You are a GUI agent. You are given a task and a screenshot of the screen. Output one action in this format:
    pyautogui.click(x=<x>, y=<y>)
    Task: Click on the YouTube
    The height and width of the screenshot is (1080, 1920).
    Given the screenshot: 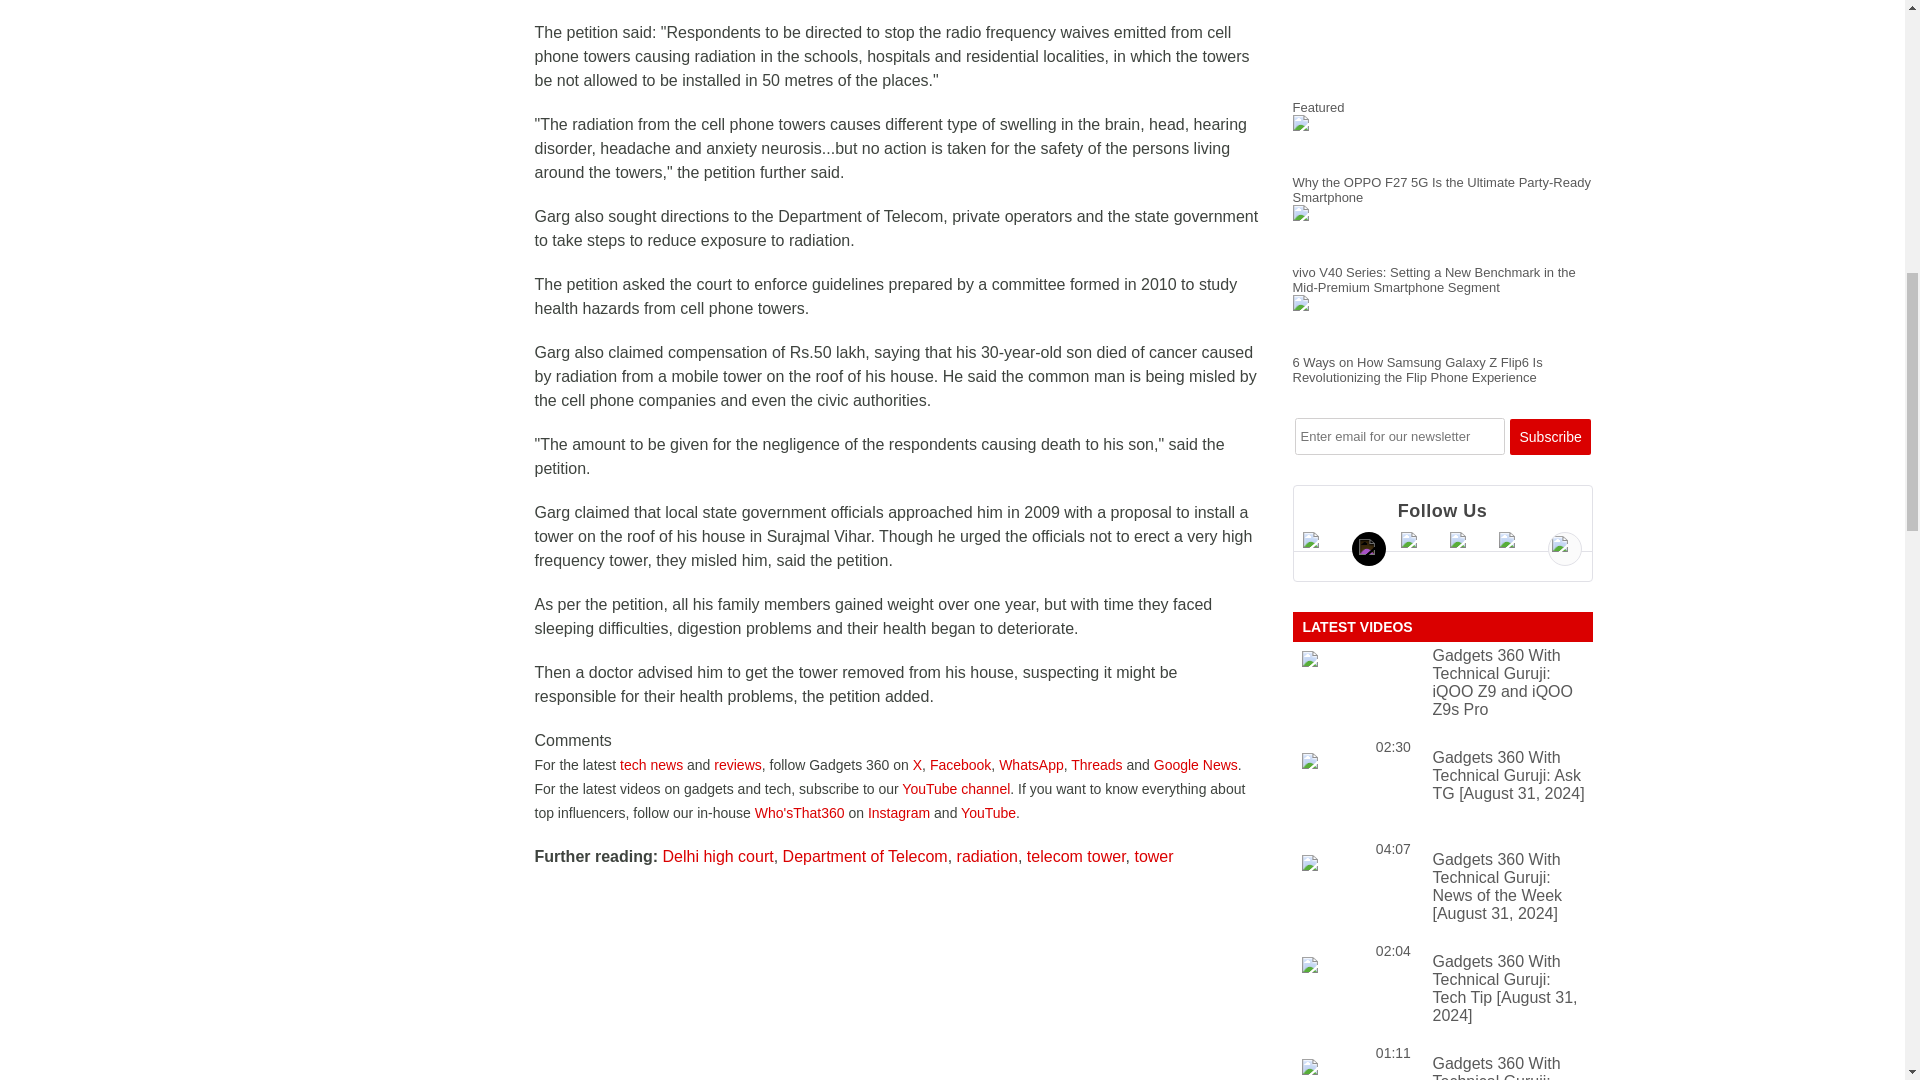 What is the action you would take?
    pyautogui.click(x=988, y=812)
    